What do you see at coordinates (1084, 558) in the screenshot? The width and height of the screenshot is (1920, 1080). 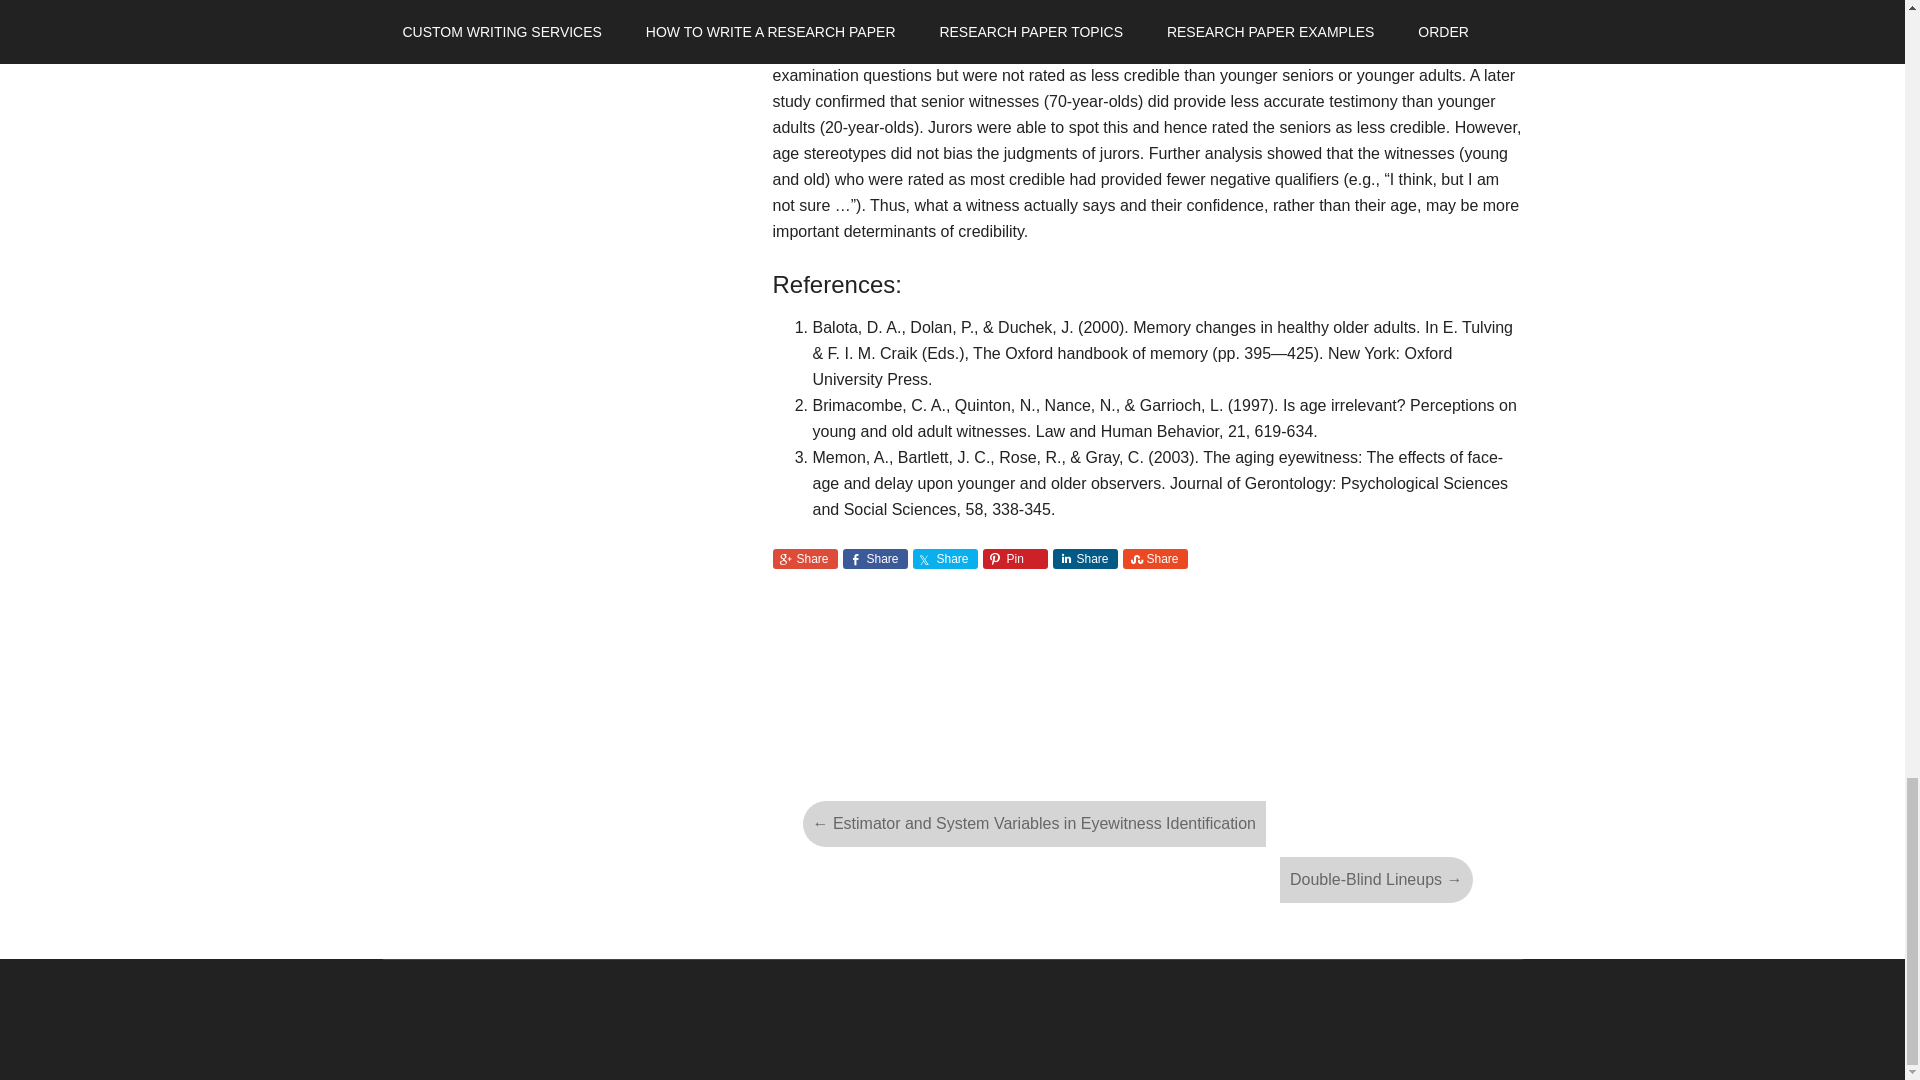 I see `Share` at bounding box center [1084, 558].